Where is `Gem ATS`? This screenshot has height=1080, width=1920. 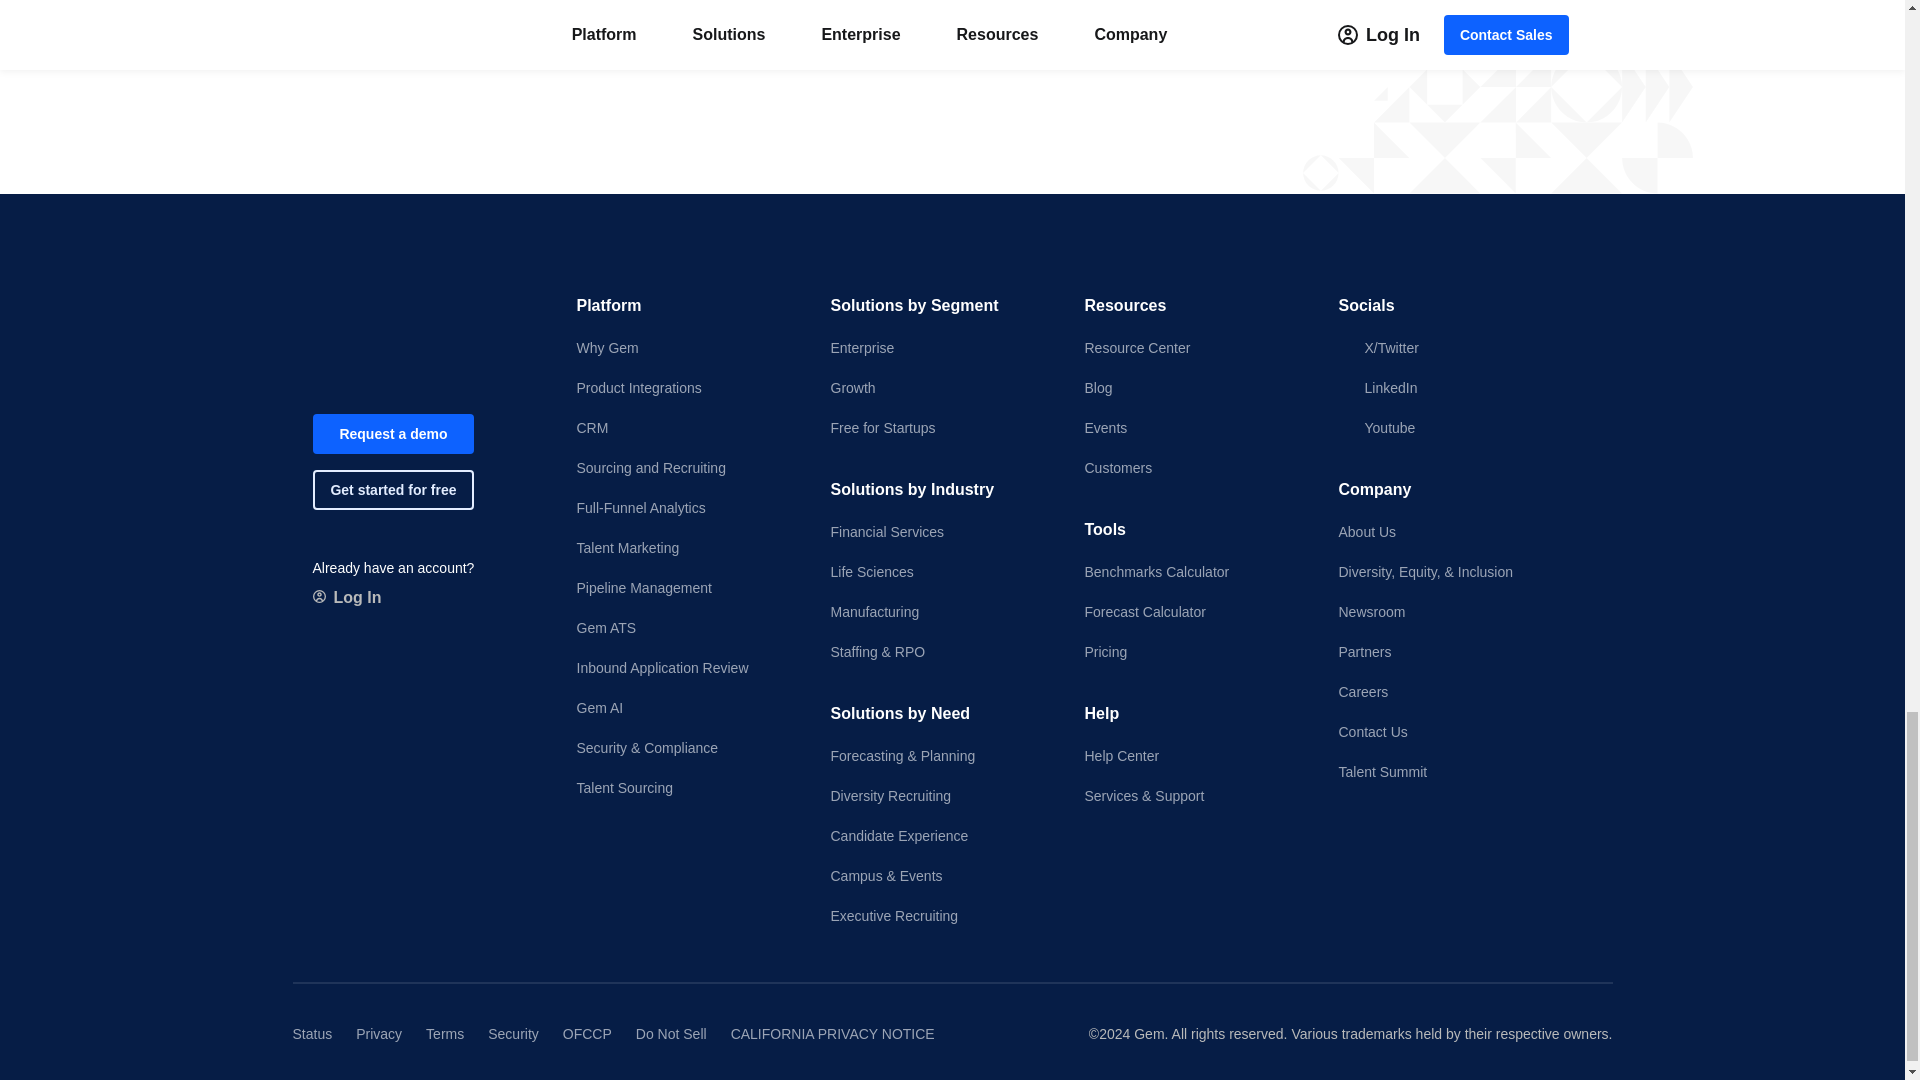
Gem ATS is located at coordinates (686, 628).